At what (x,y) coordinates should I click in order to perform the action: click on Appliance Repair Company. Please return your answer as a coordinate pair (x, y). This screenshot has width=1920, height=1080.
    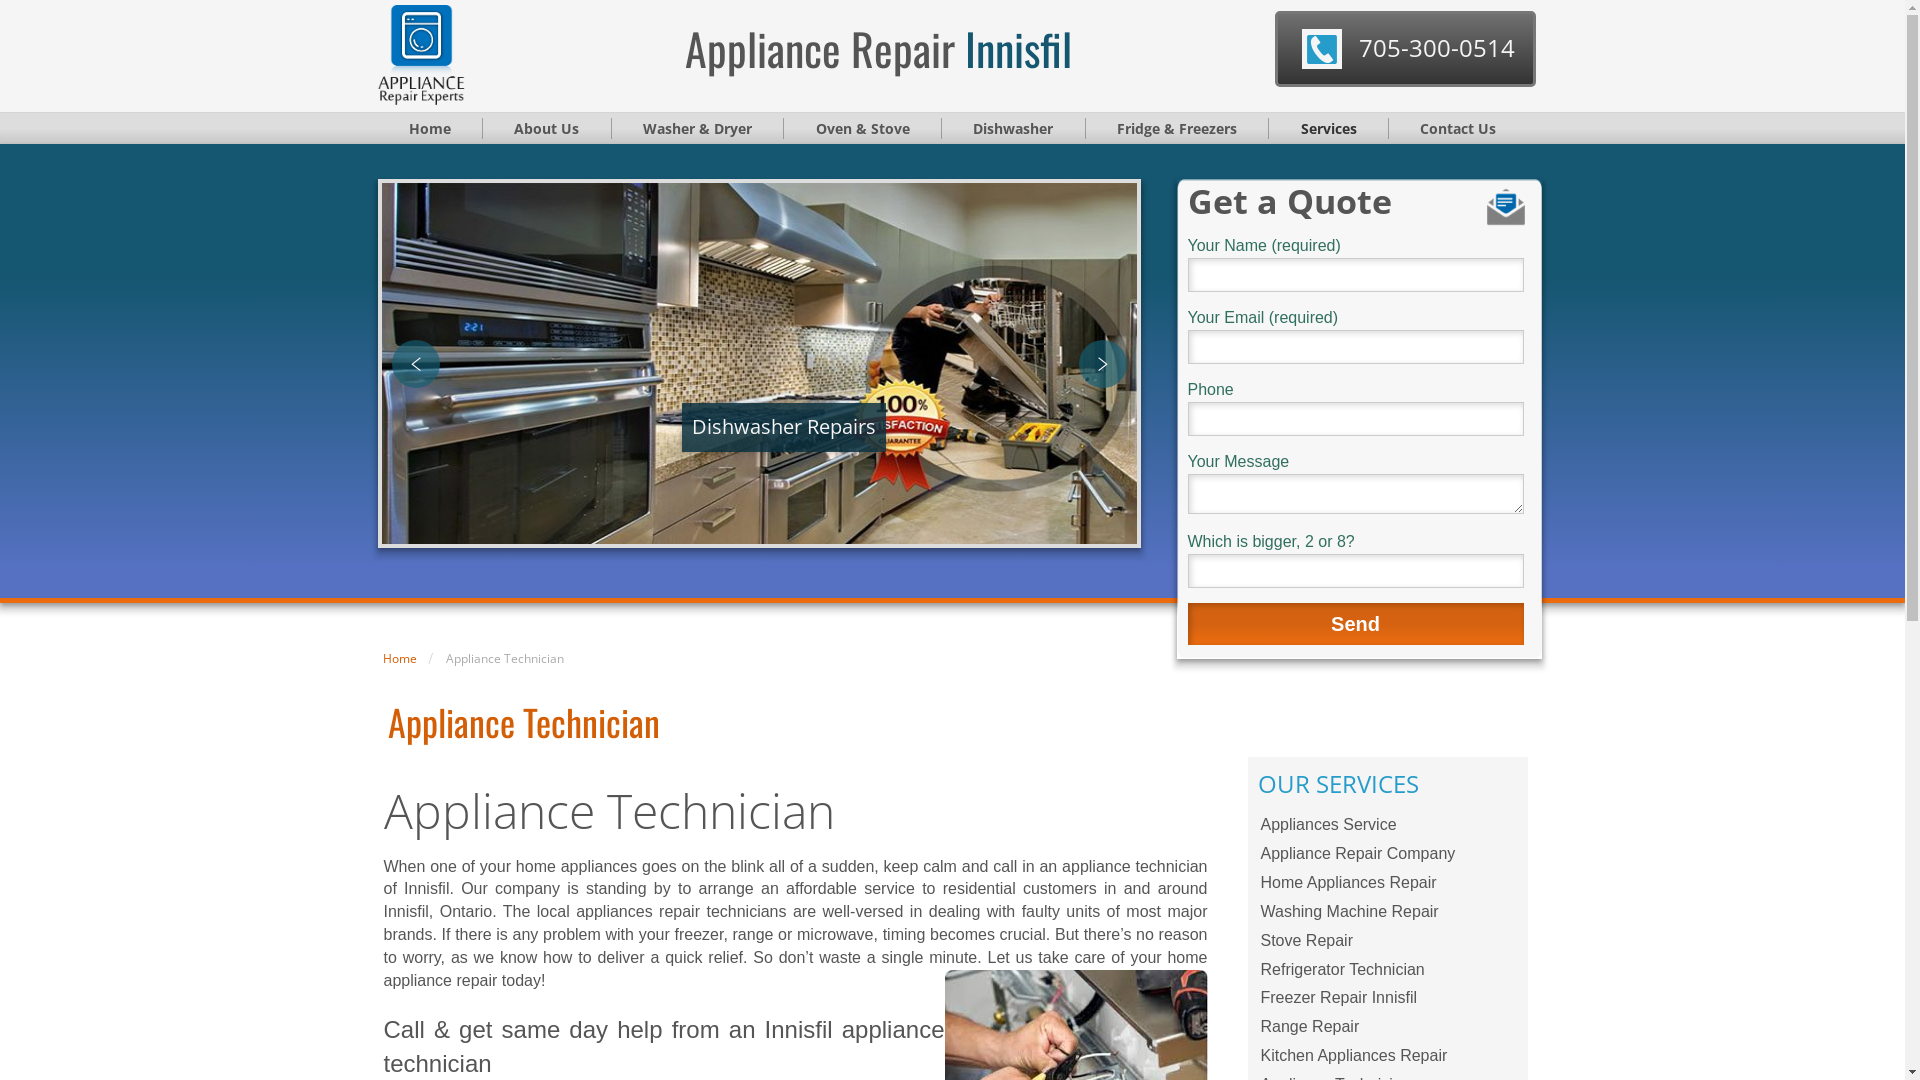
    Looking at the image, I should click on (1388, 854).